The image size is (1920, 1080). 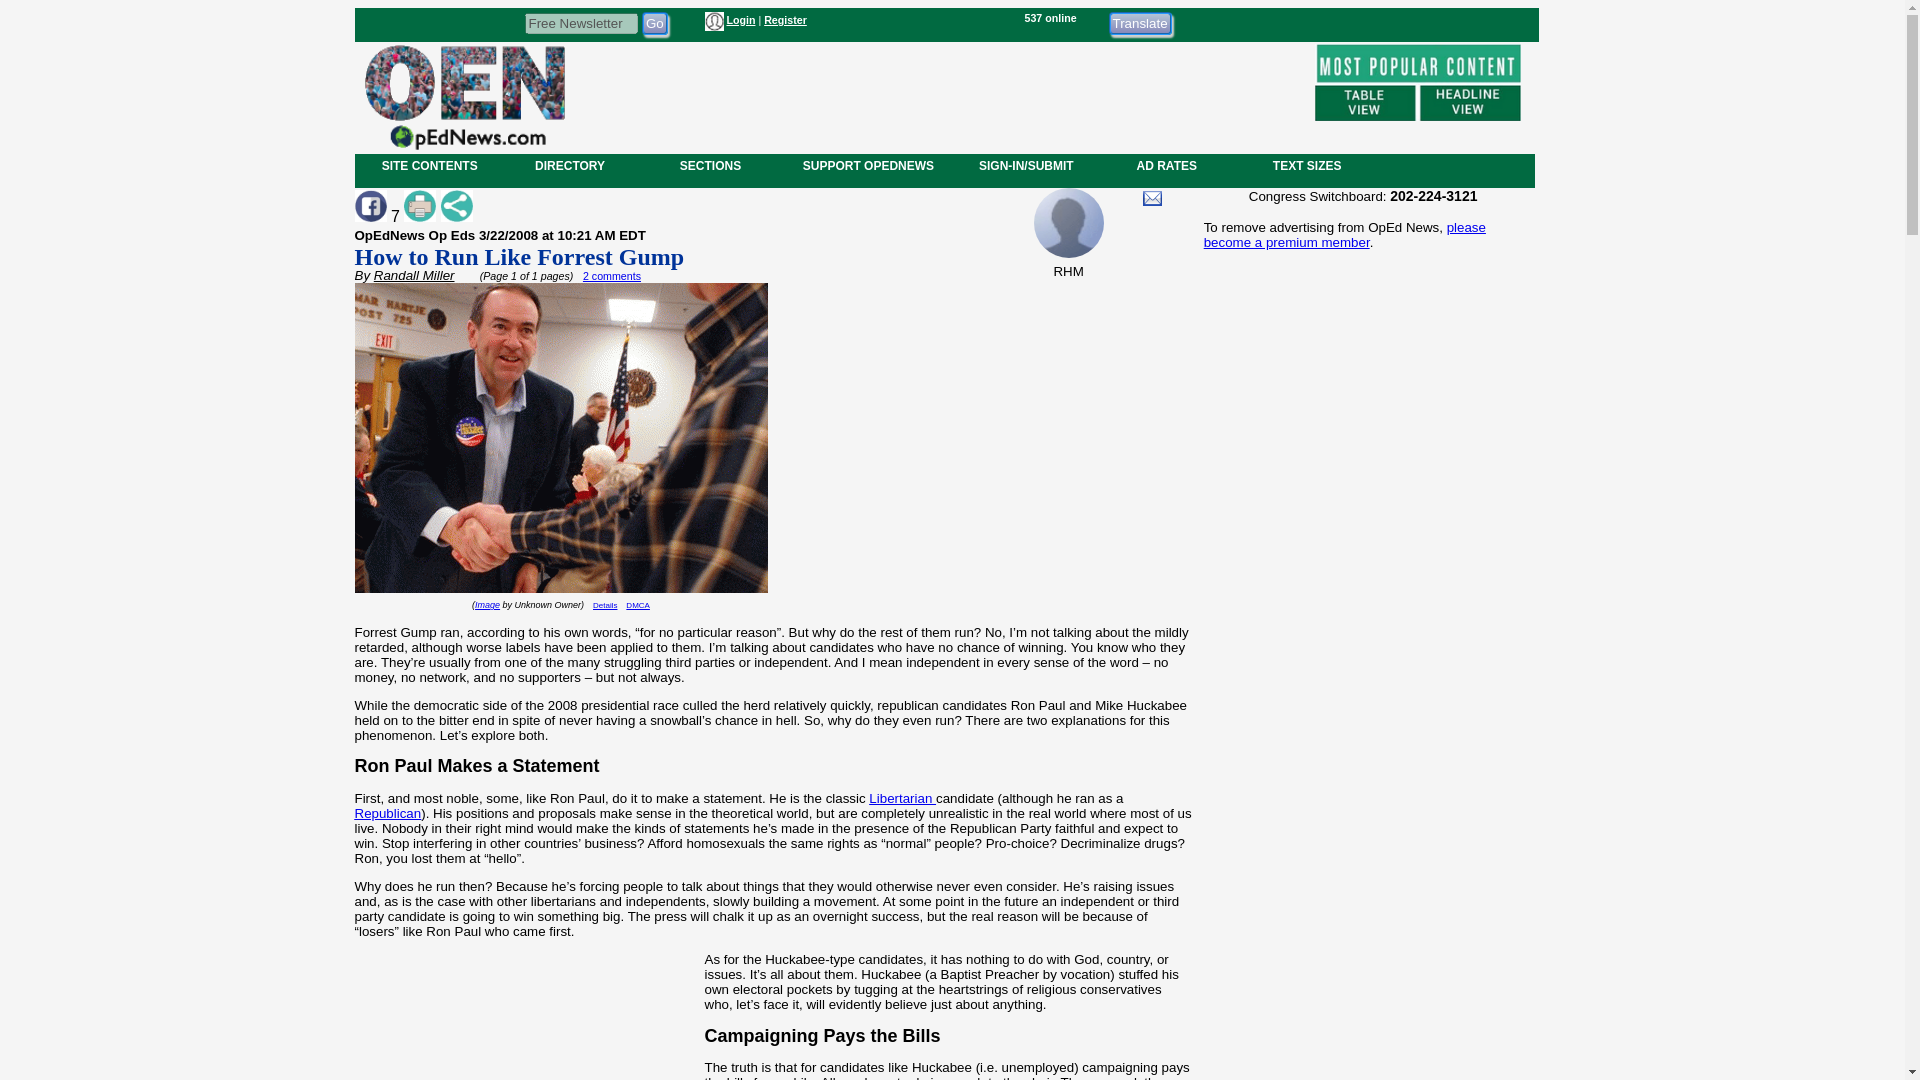 What do you see at coordinates (1362, 926) in the screenshot?
I see `Advertisement` at bounding box center [1362, 926].